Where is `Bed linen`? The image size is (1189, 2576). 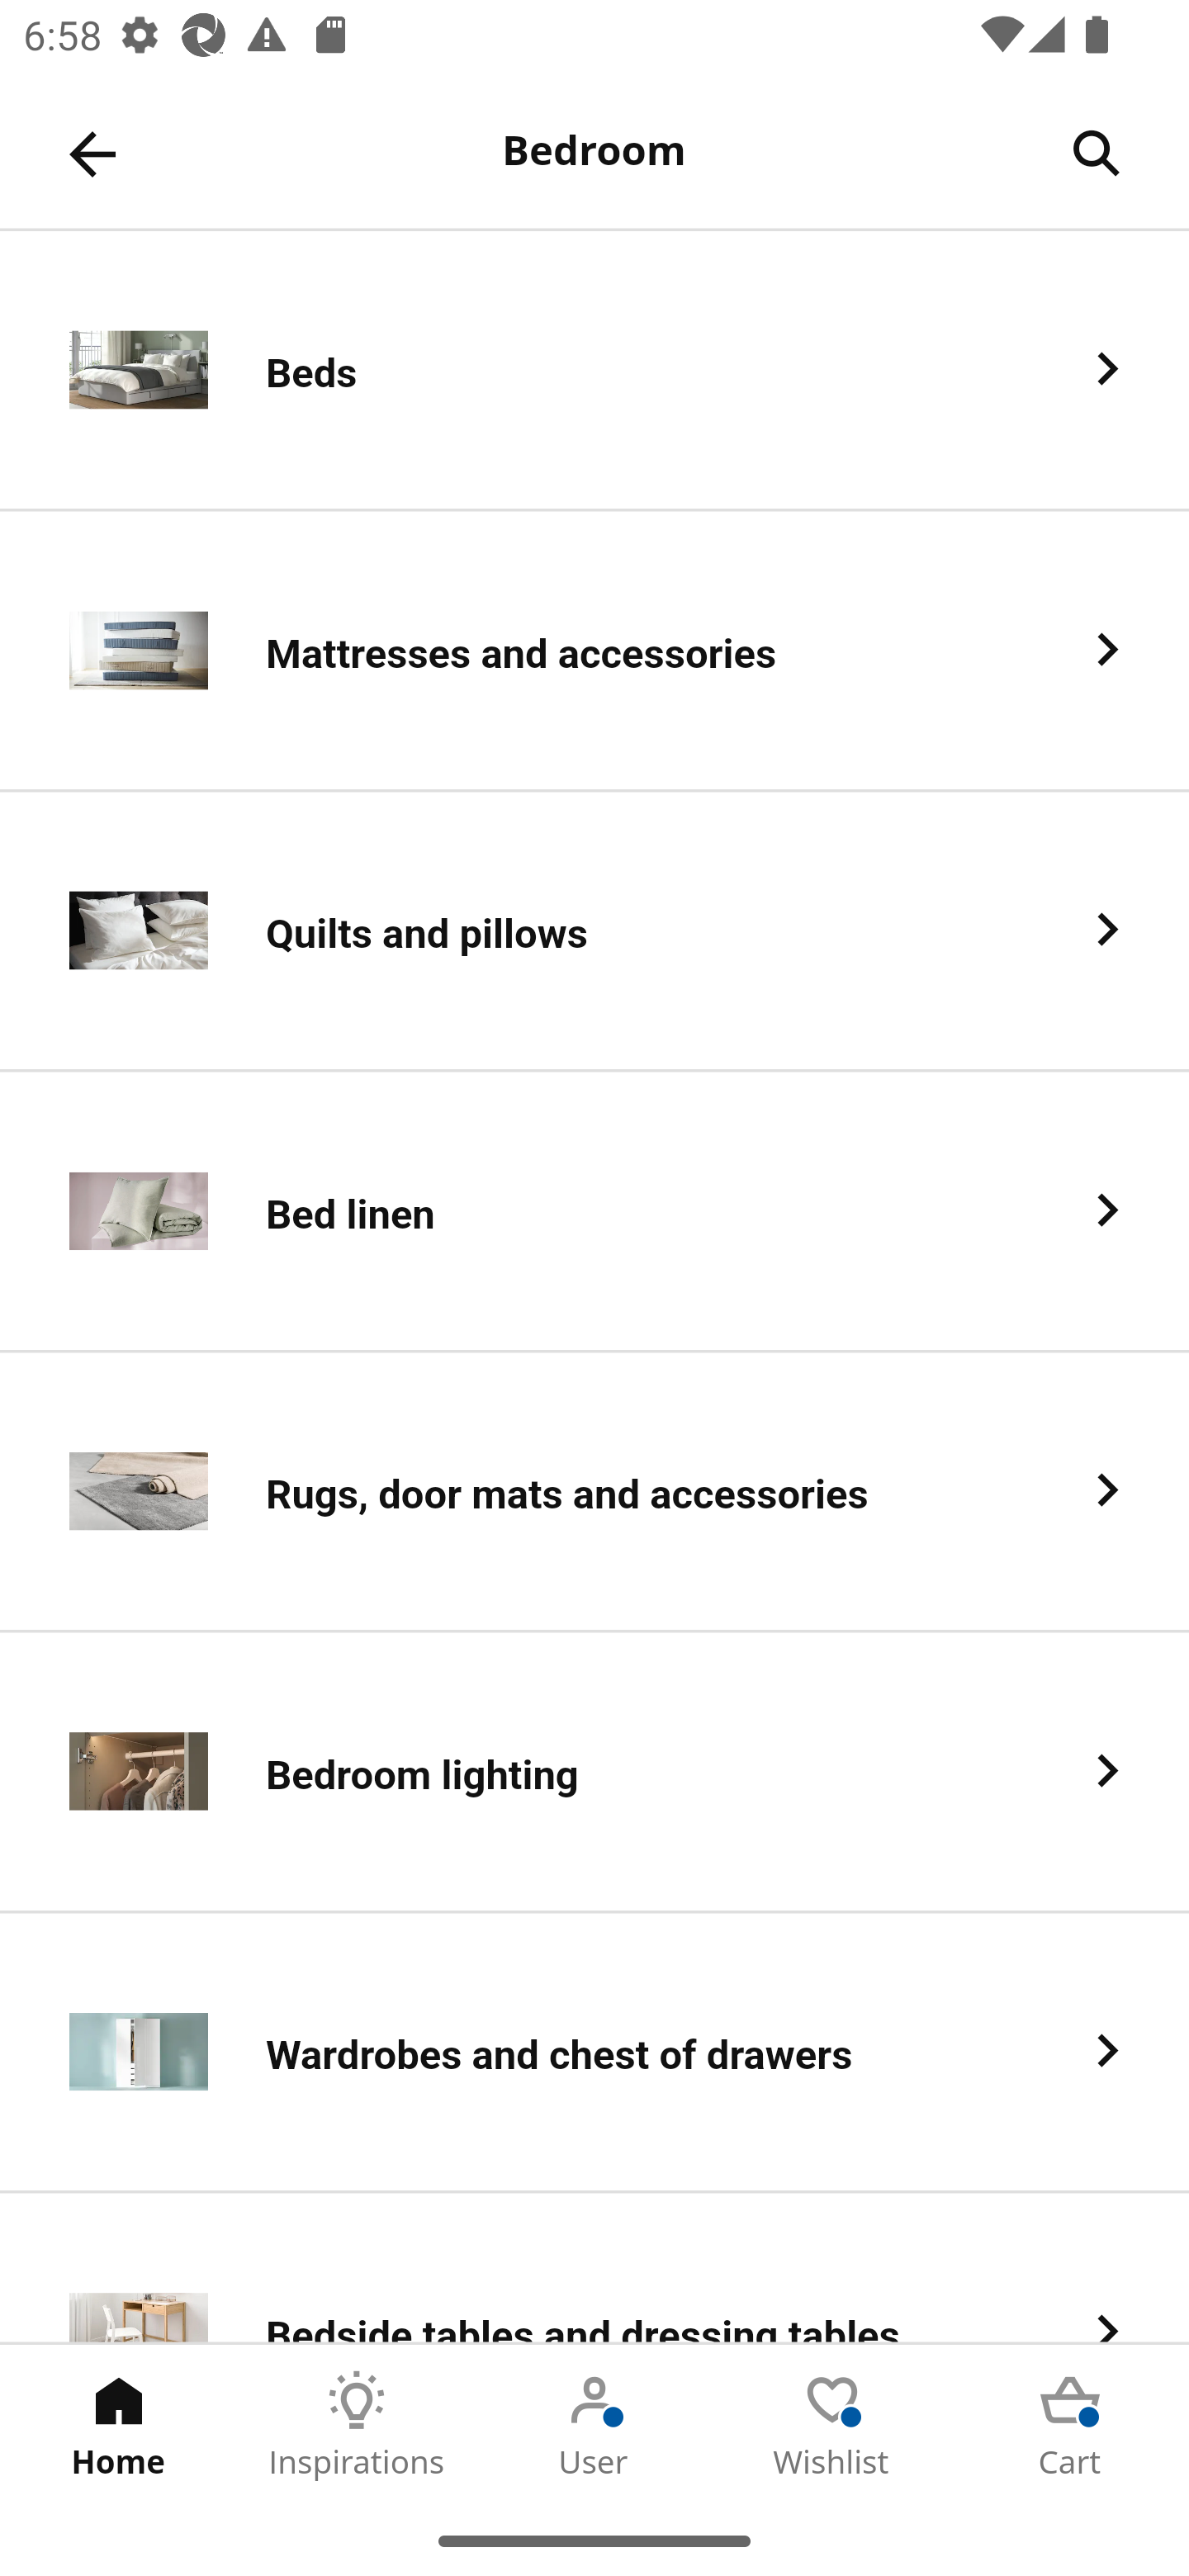 Bed linen is located at coordinates (594, 1212).